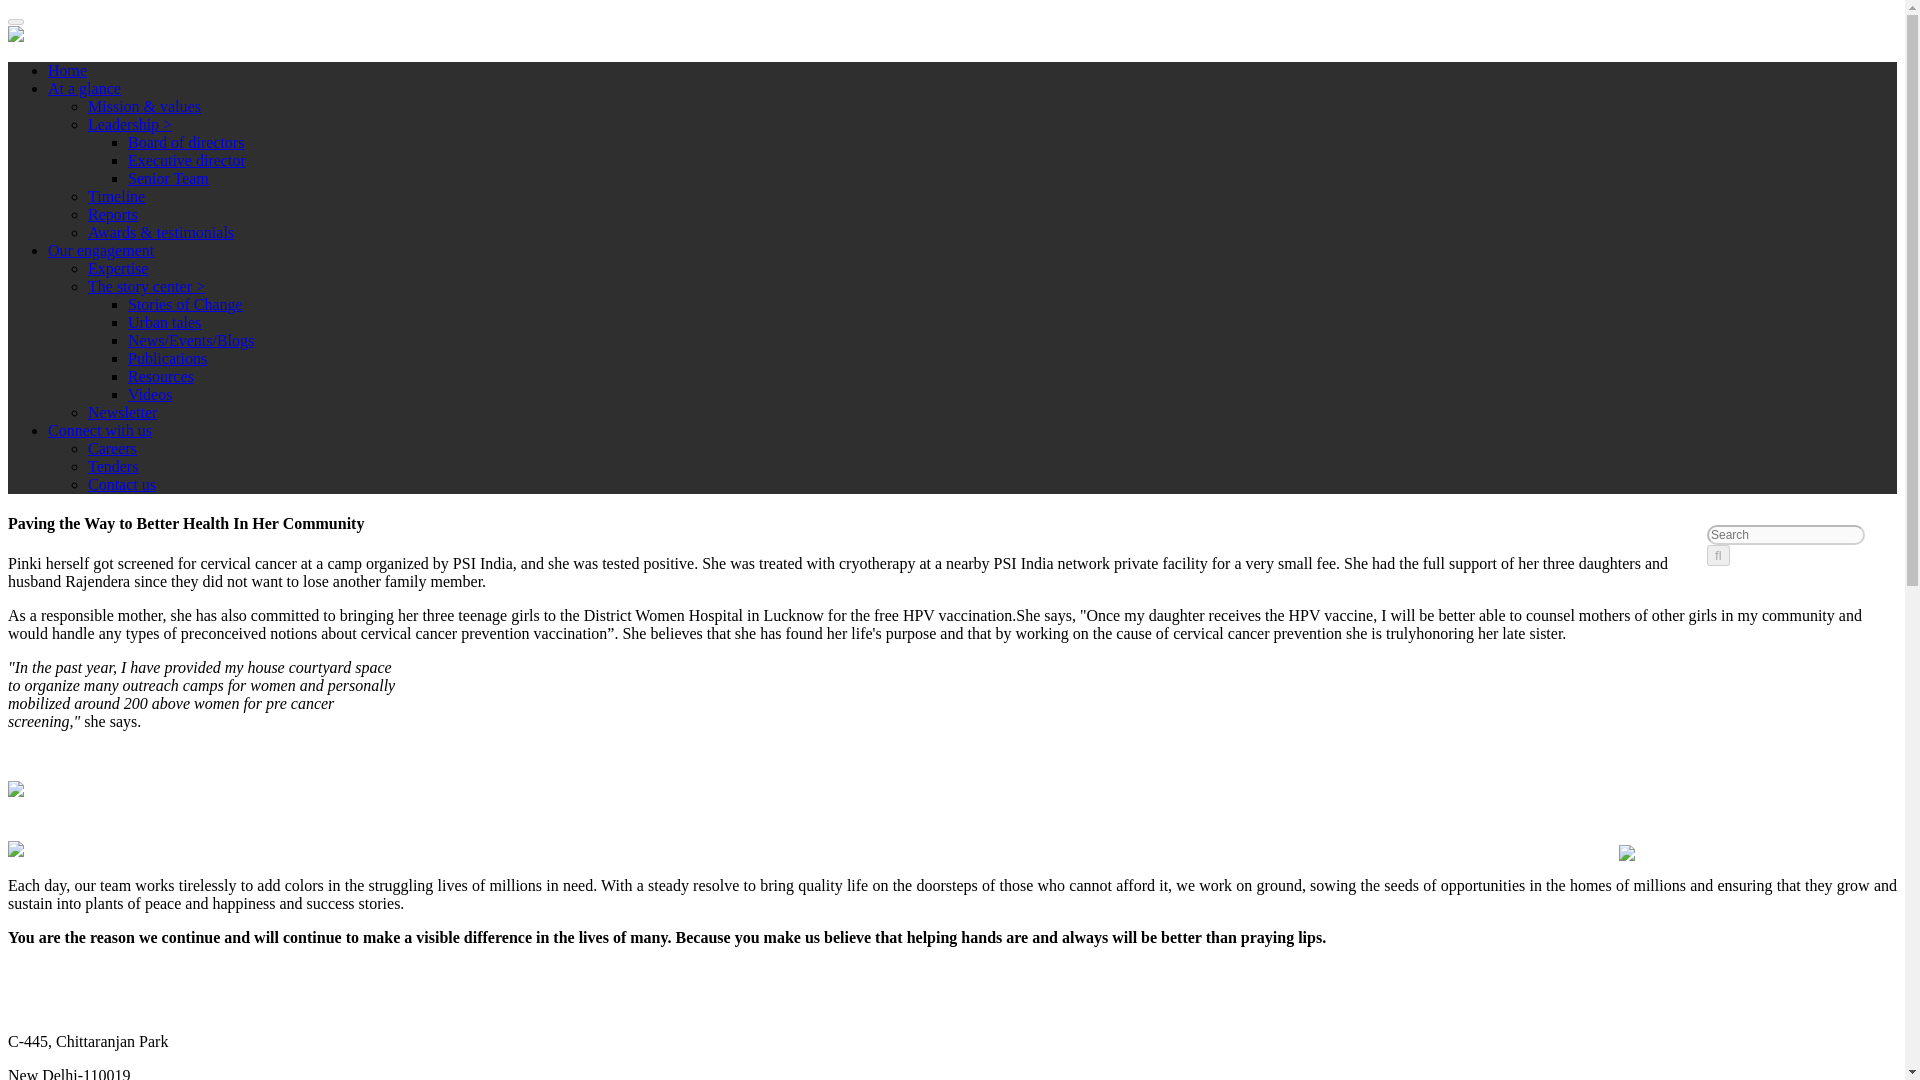 The image size is (1920, 1080). What do you see at coordinates (186, 160) in the screenshot?
I see `Executive director` at bounding box center [186, 160].